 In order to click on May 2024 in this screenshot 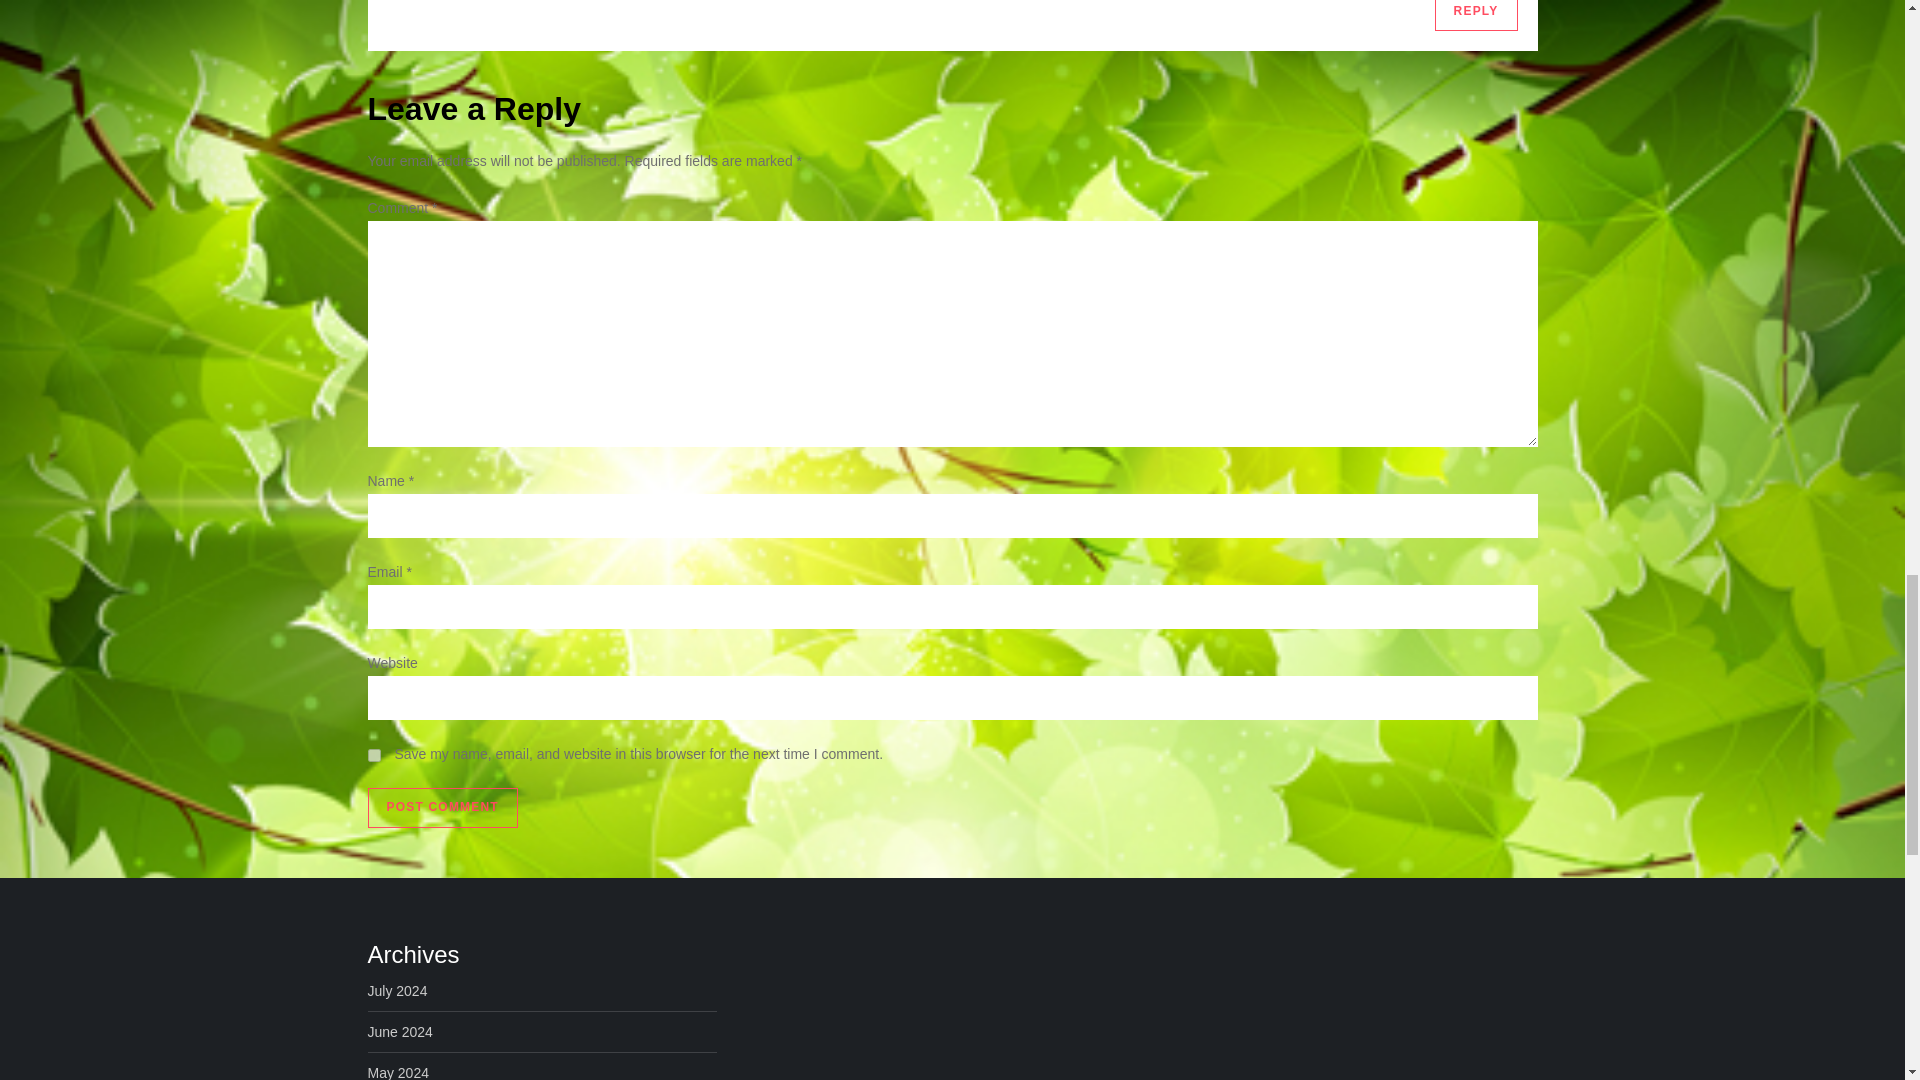, I will do `click(398, 1070)`.